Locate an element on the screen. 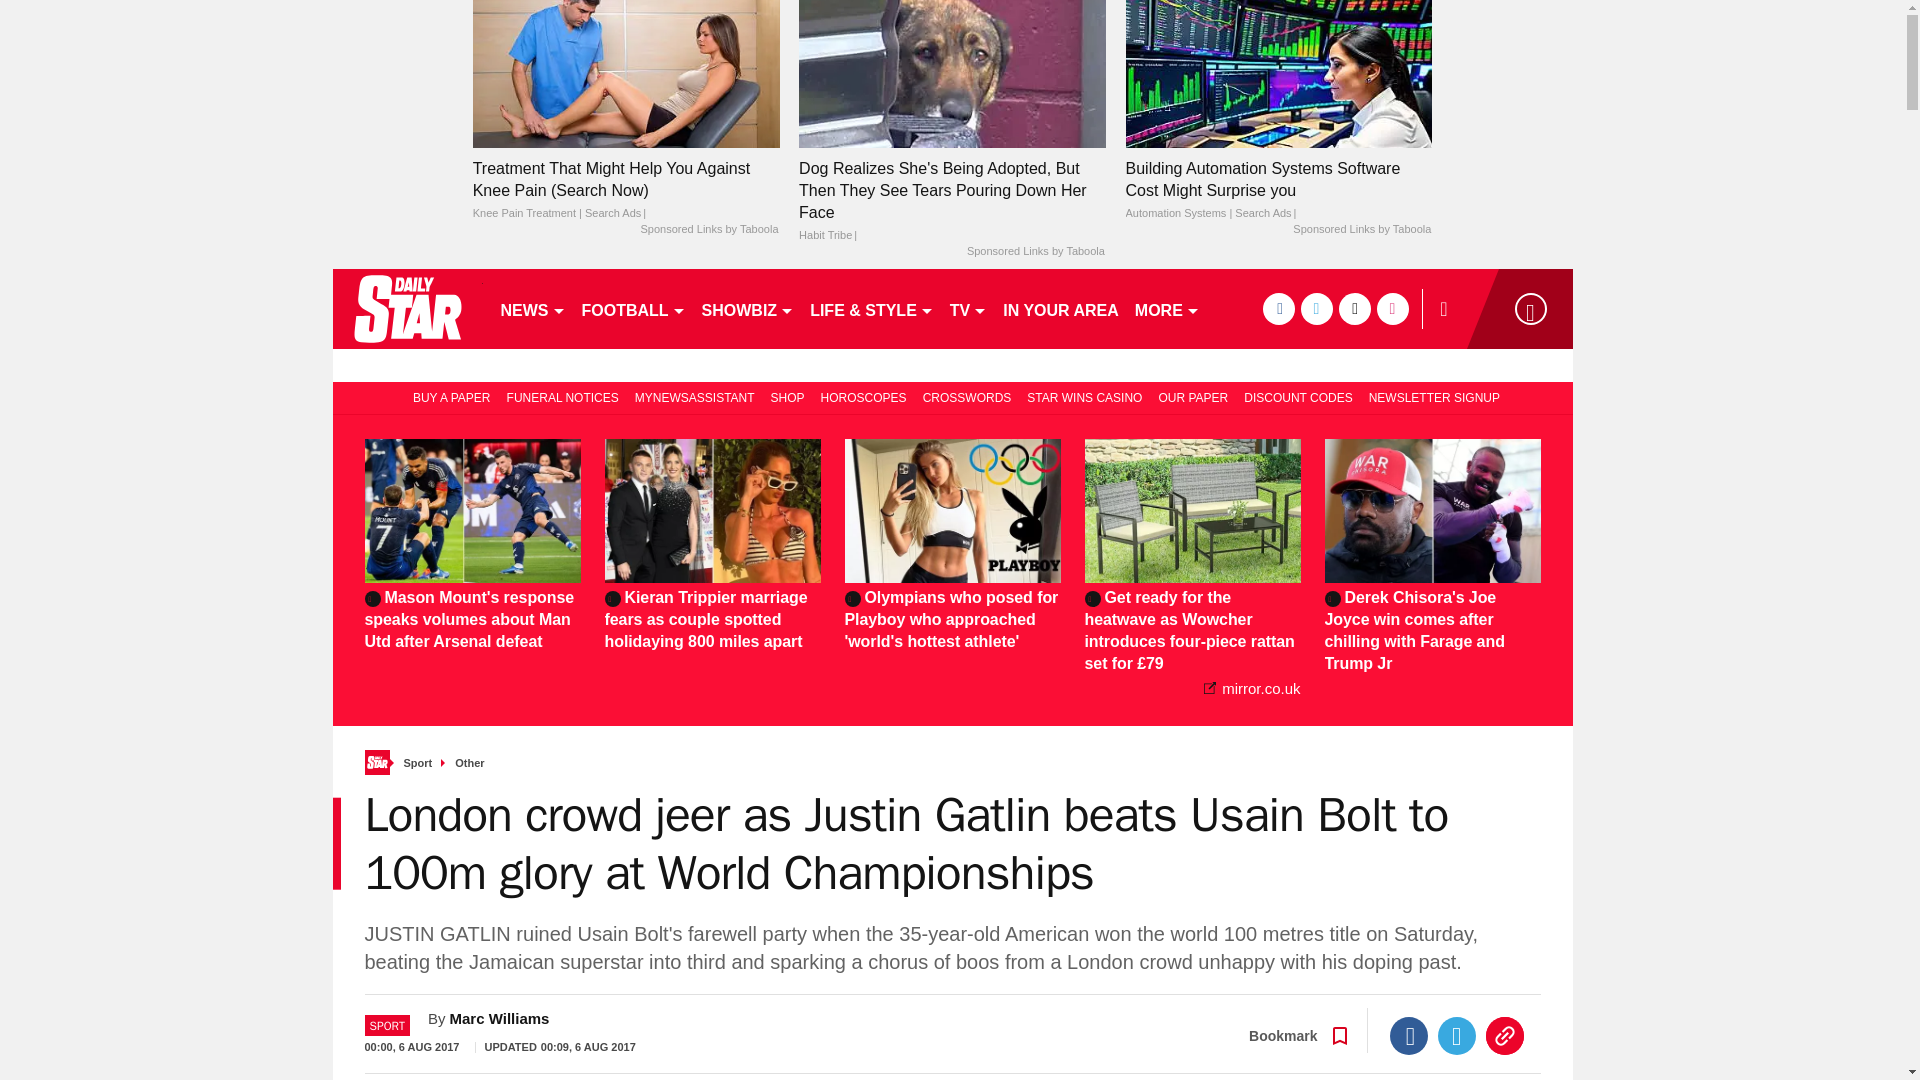 This screenshot has width=1920, height=1080. dailystar is located at coordinates (406, 308).